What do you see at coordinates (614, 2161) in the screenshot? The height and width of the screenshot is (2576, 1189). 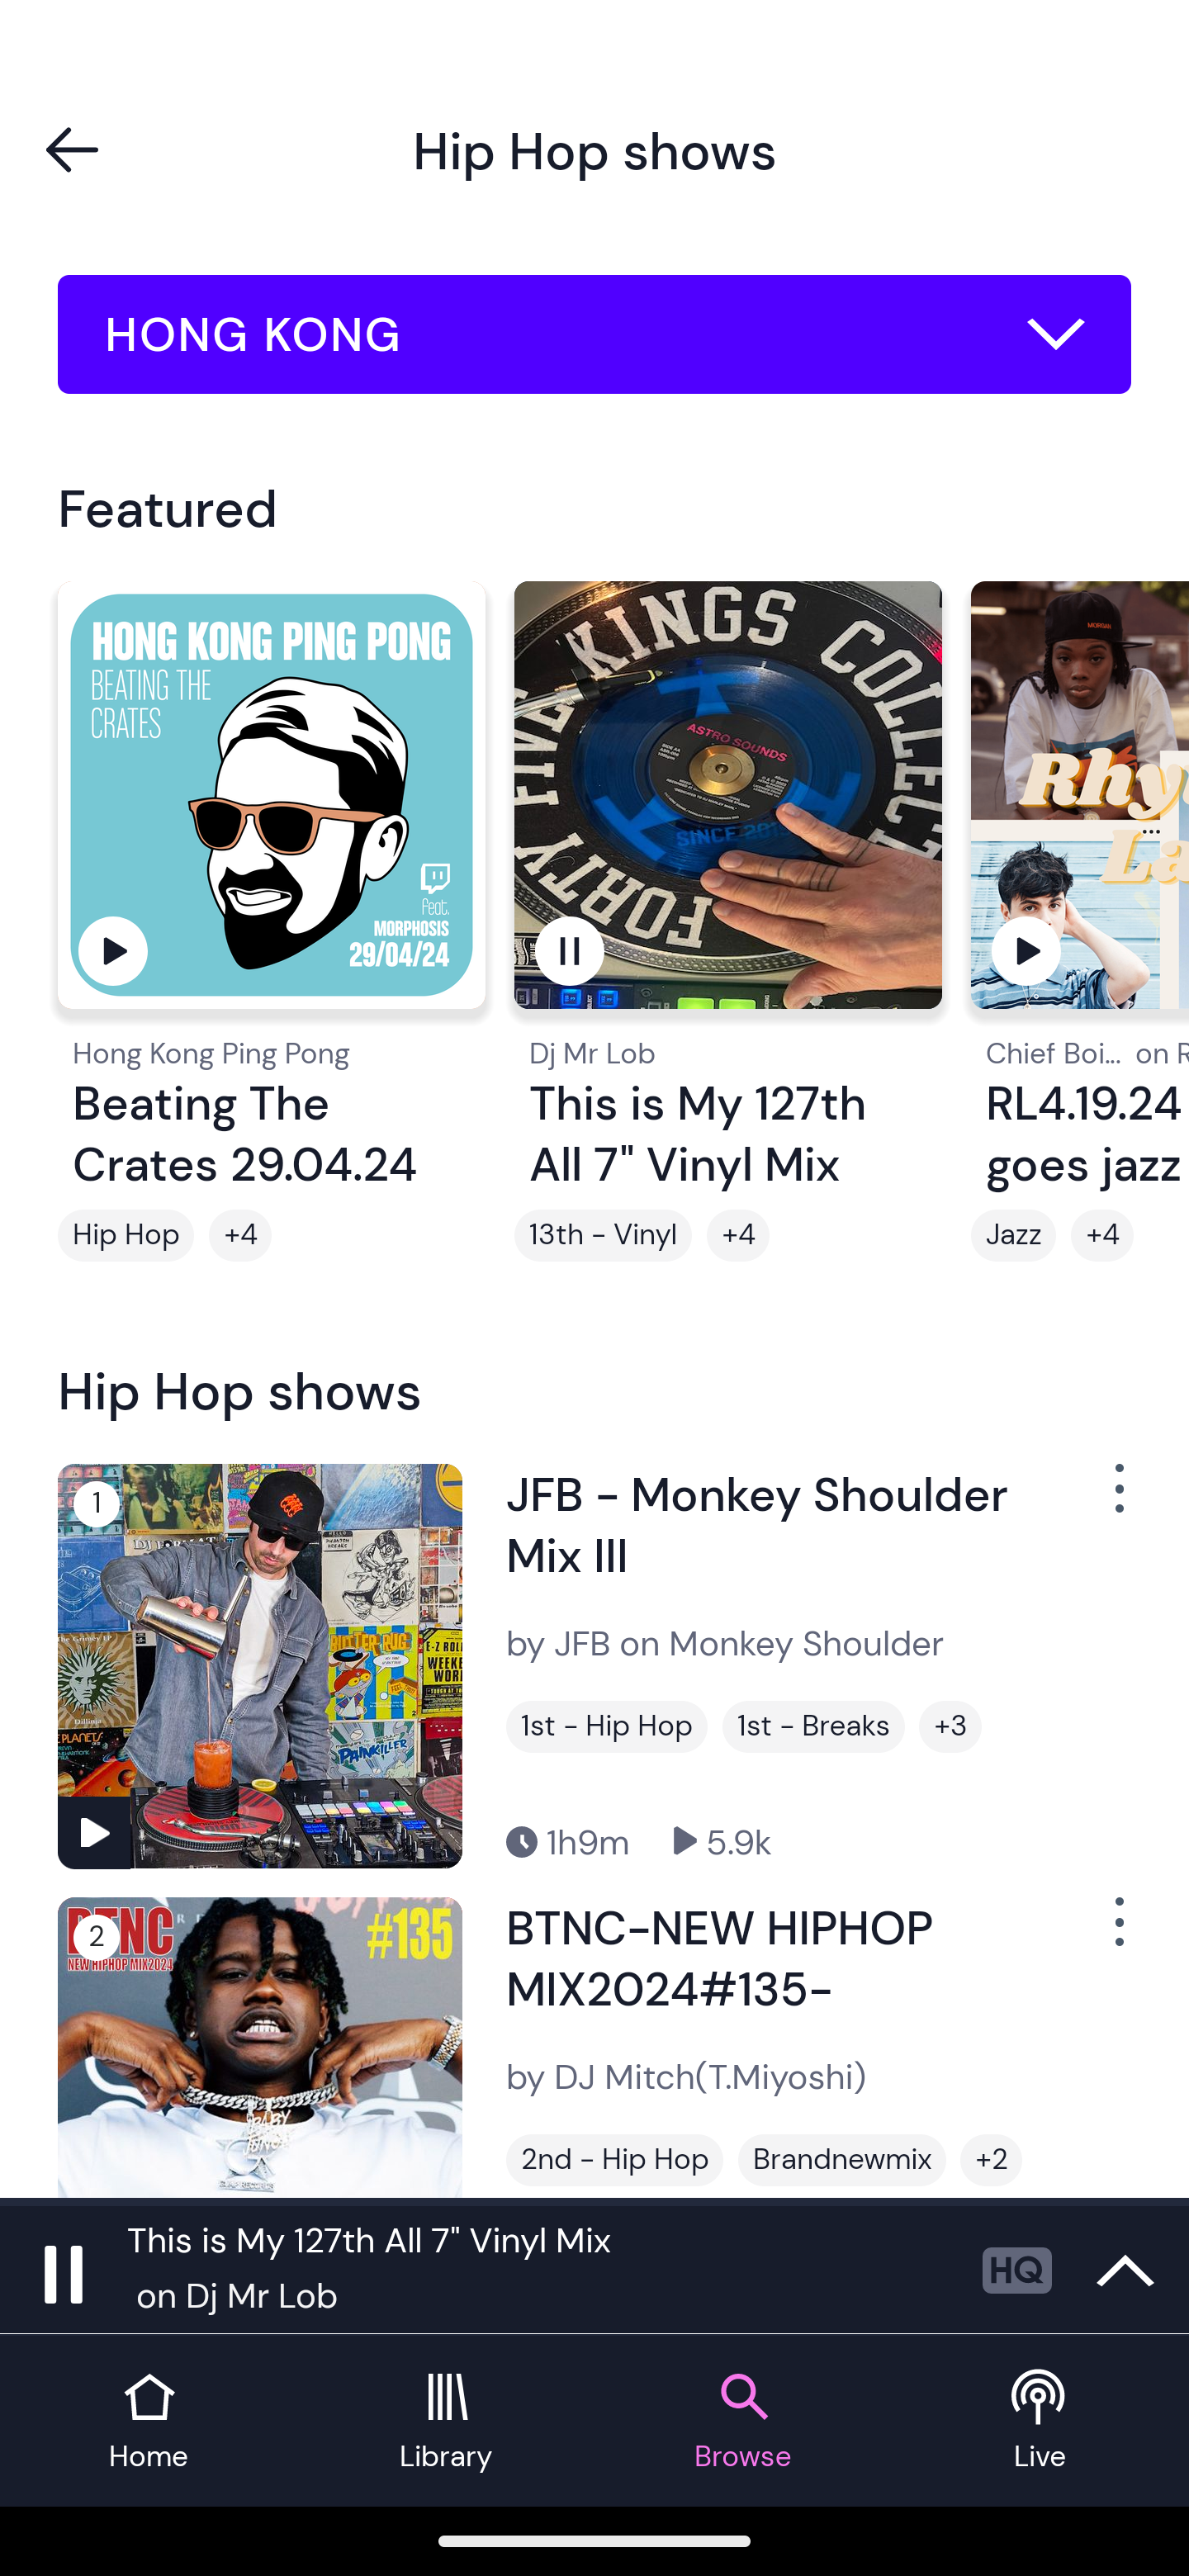 I see `2nd - Hip Hop` at bounding box center [614, 2161].